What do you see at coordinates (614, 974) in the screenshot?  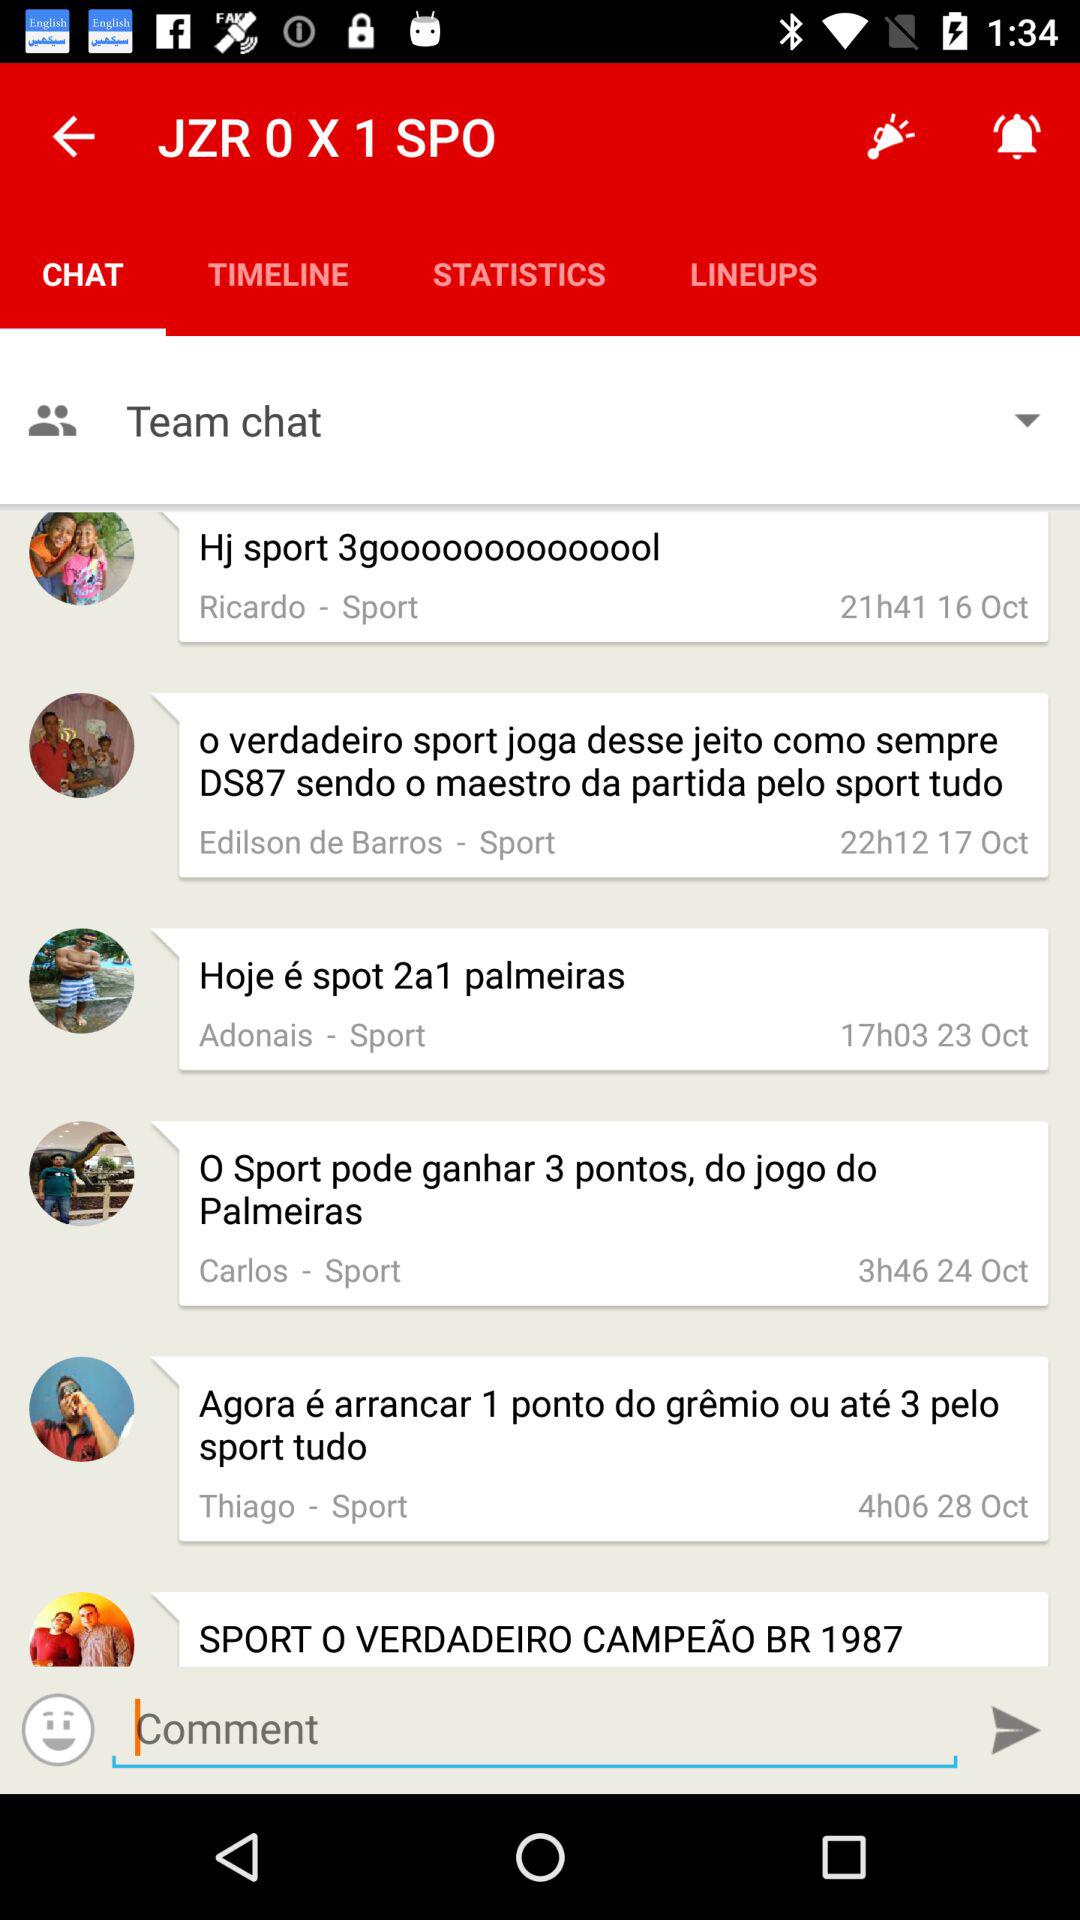 I see `press the app below edilson de barros` at bounding box center [614, 974].